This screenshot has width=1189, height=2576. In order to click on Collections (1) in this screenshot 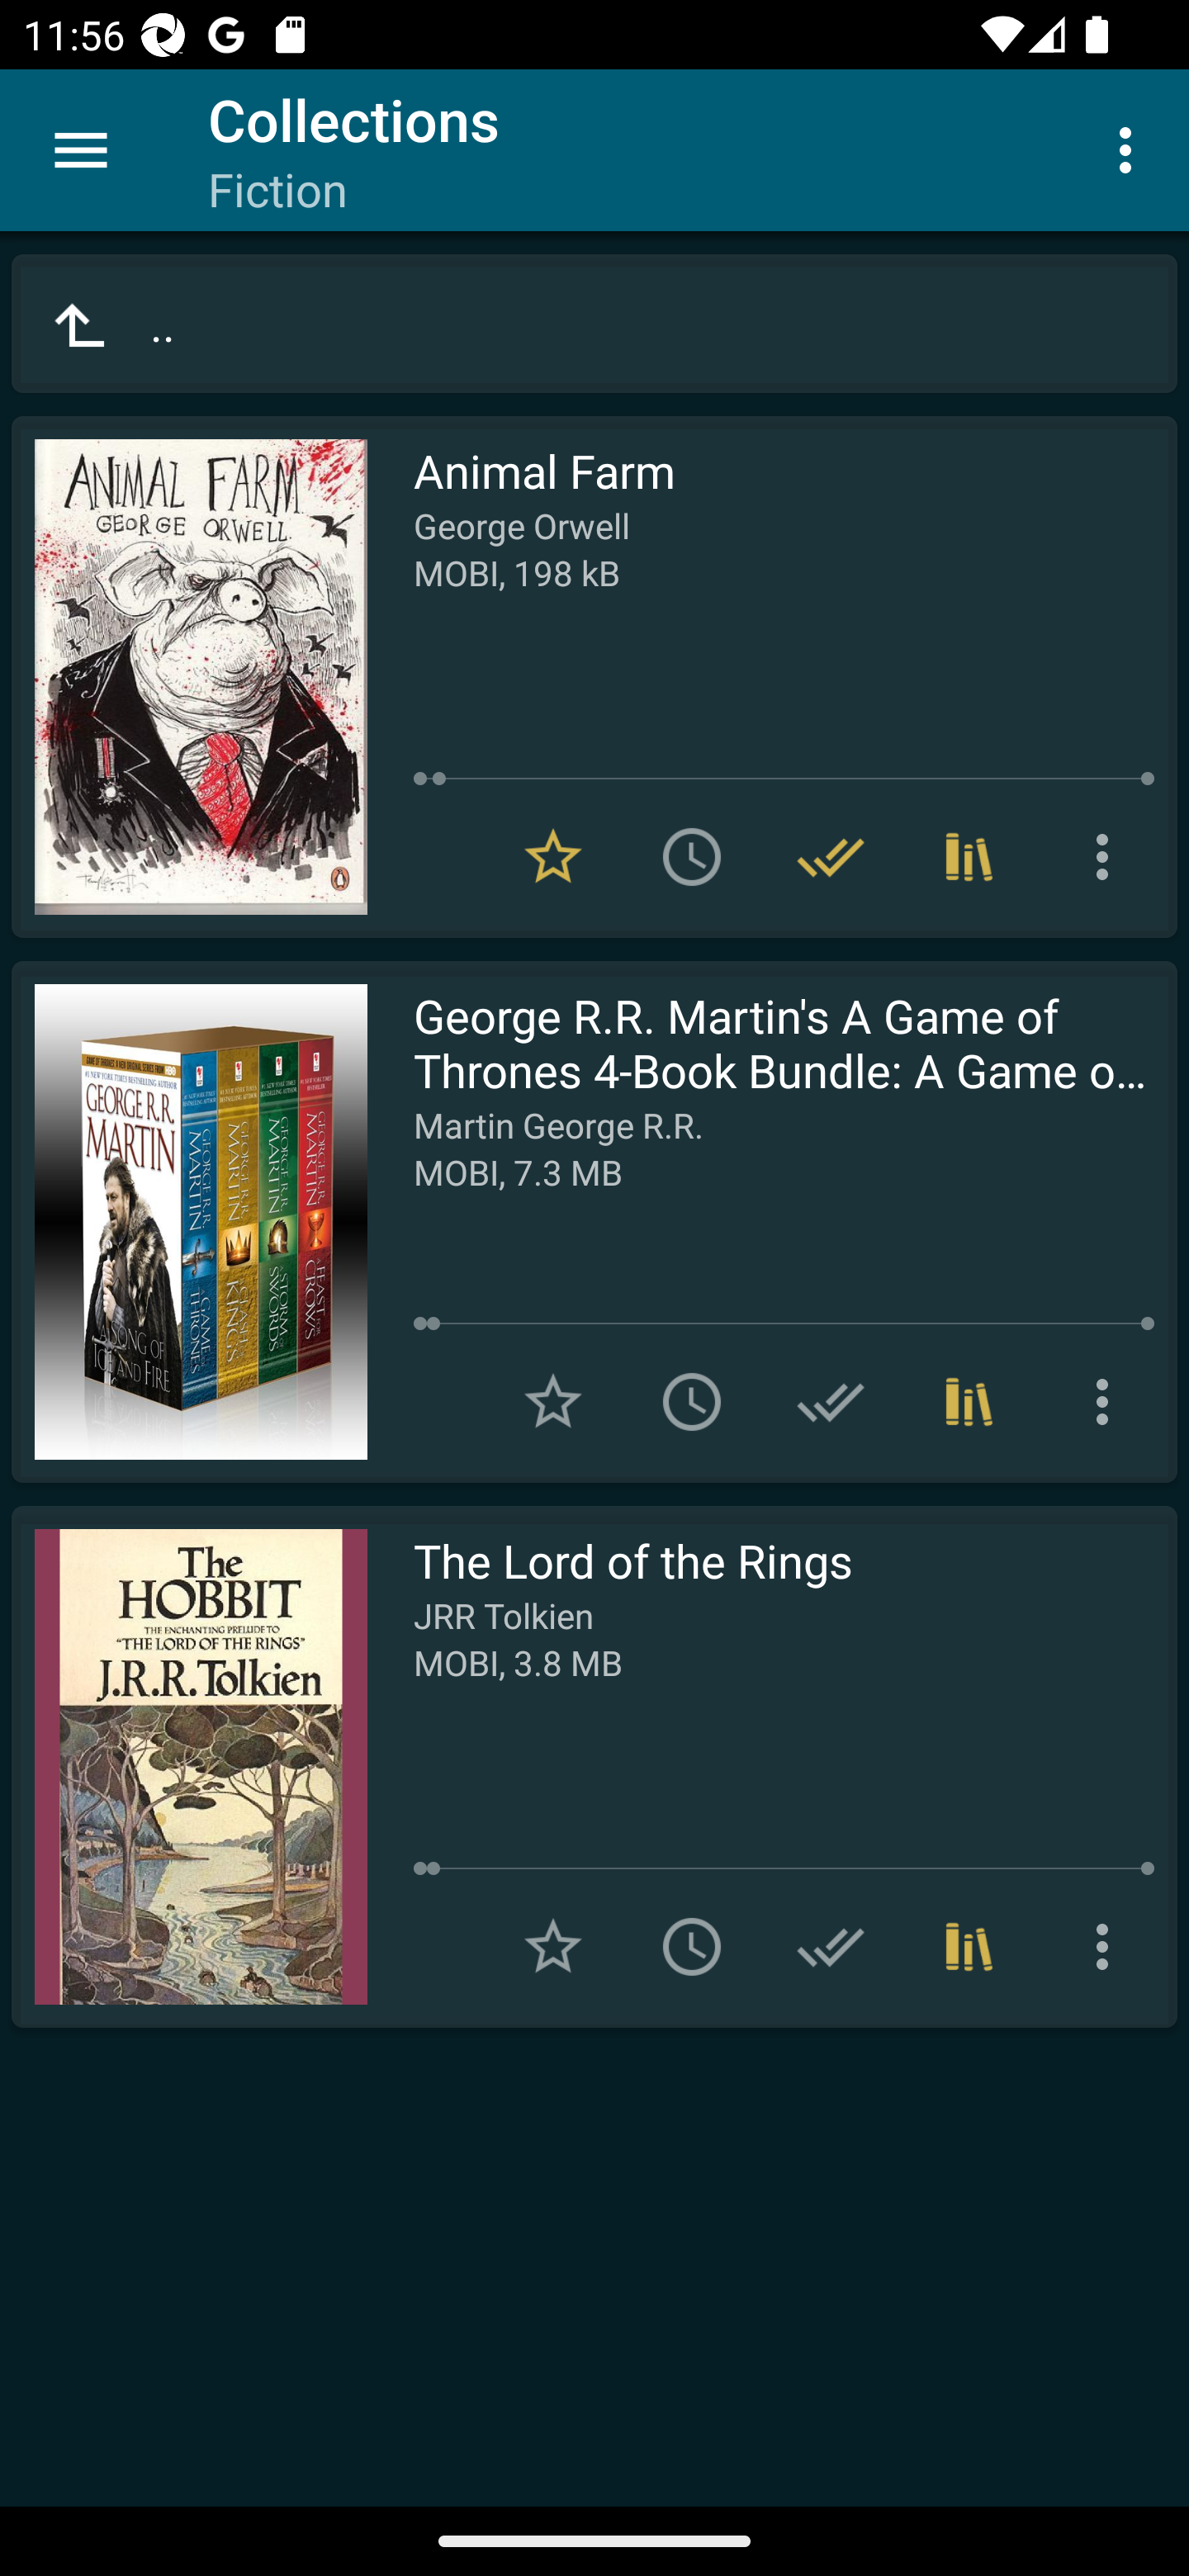, I will do `click(969, 857)`.